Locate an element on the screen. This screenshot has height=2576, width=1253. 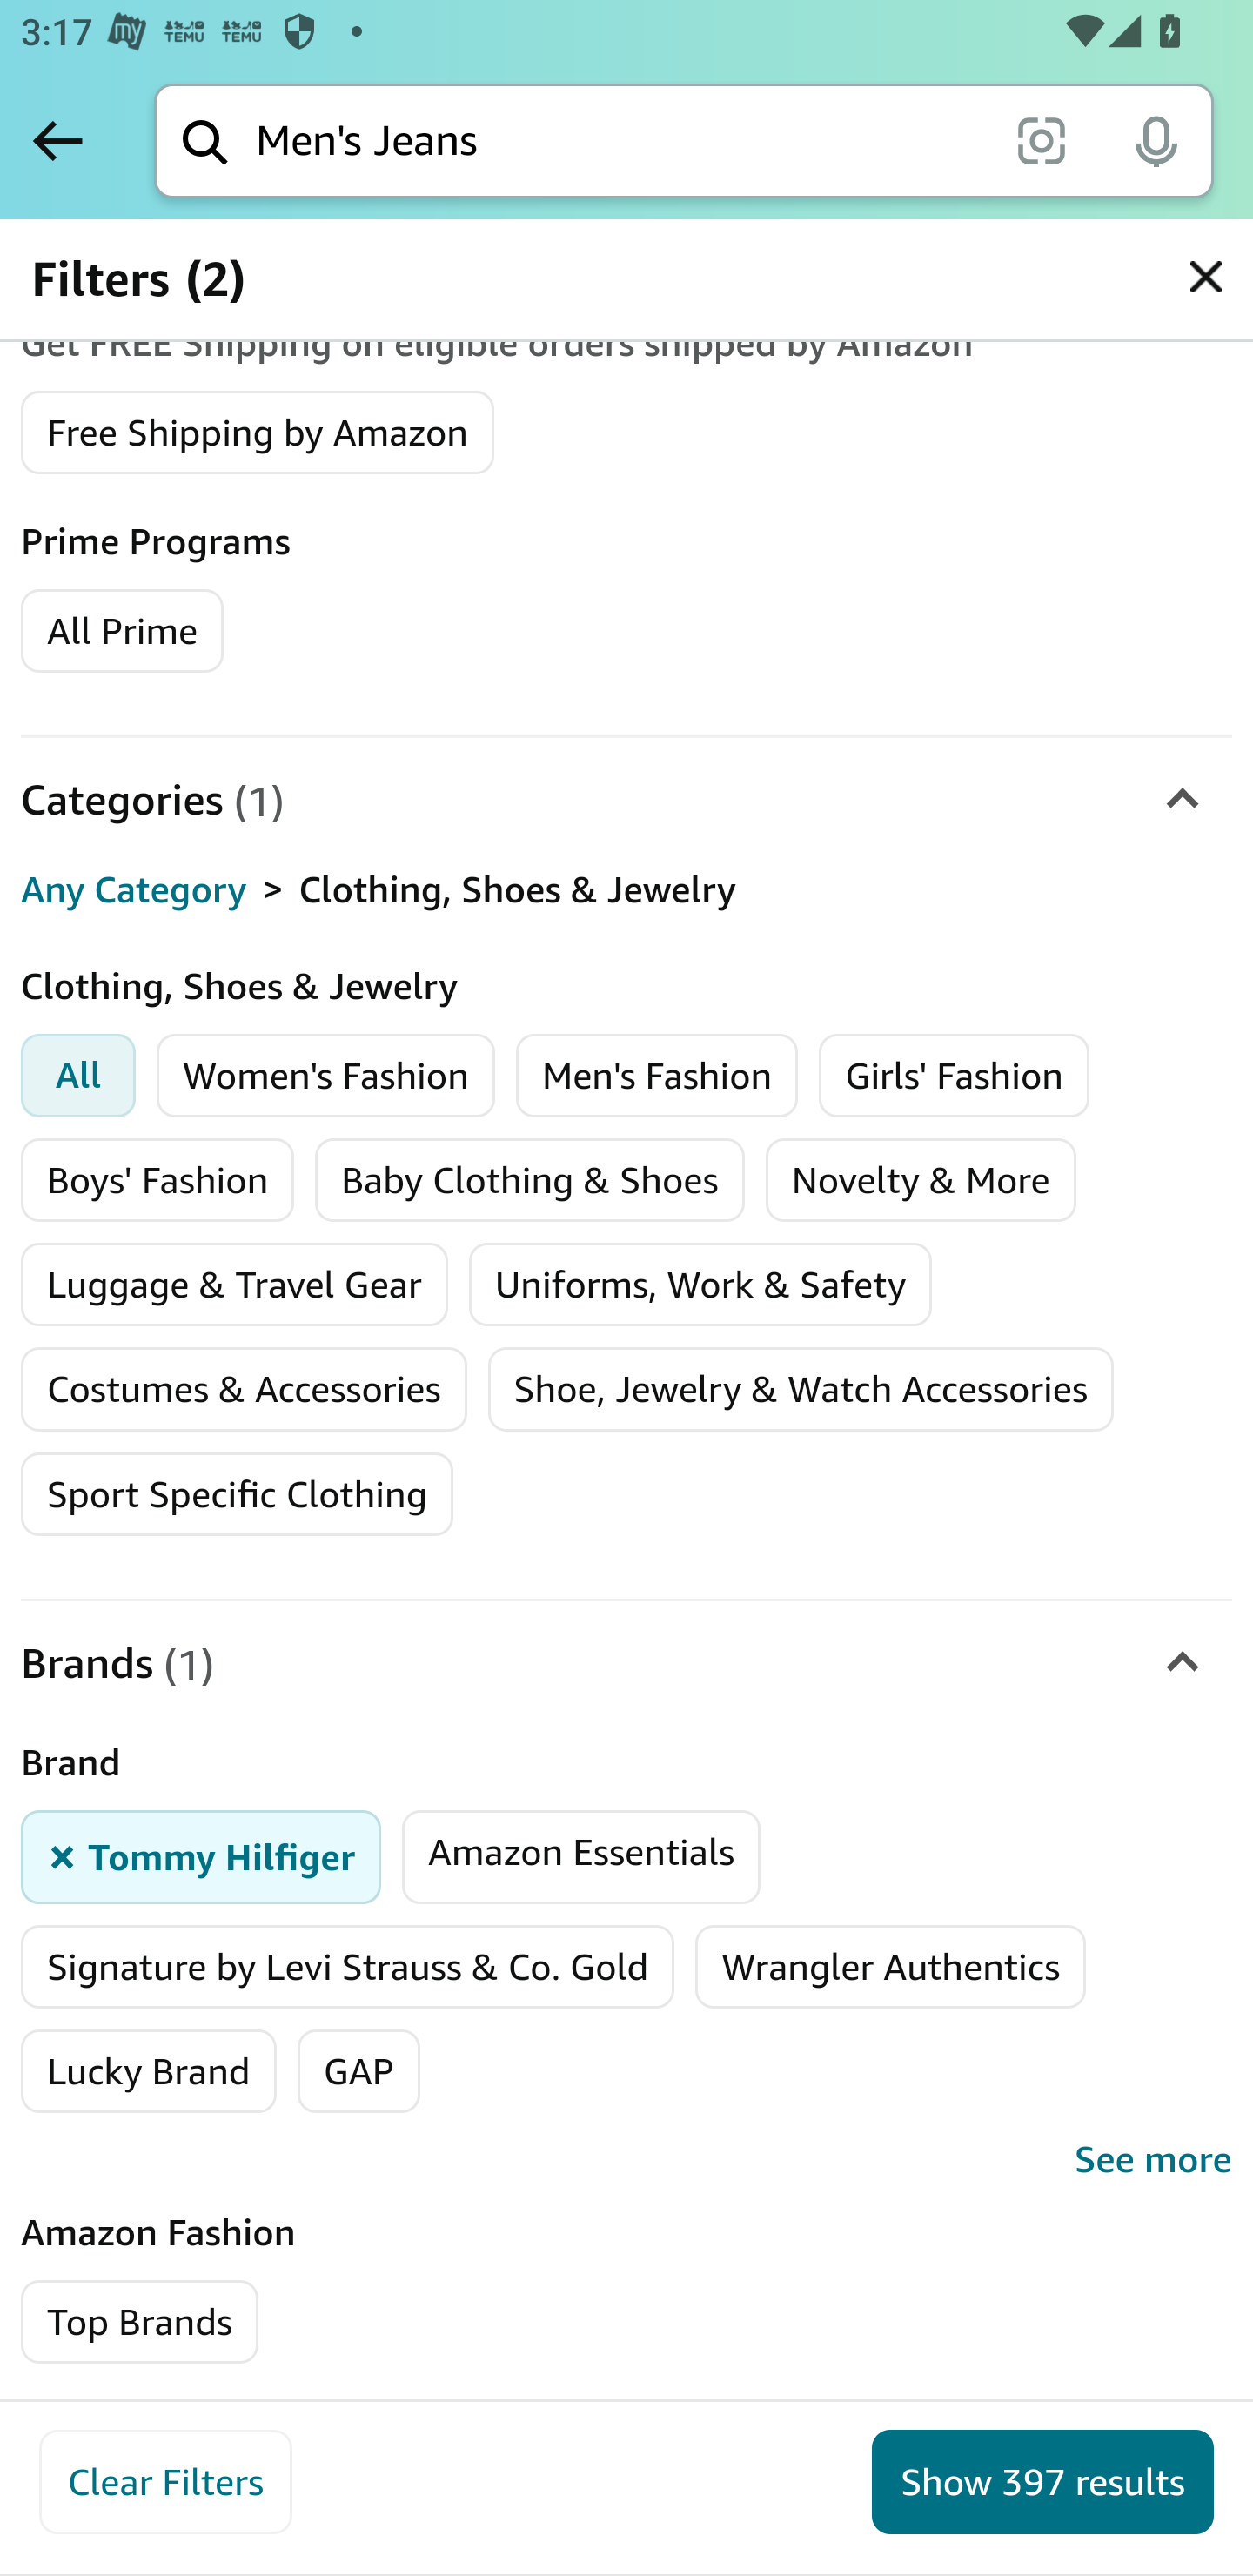
Any Category is located at coordinates (134, 888).